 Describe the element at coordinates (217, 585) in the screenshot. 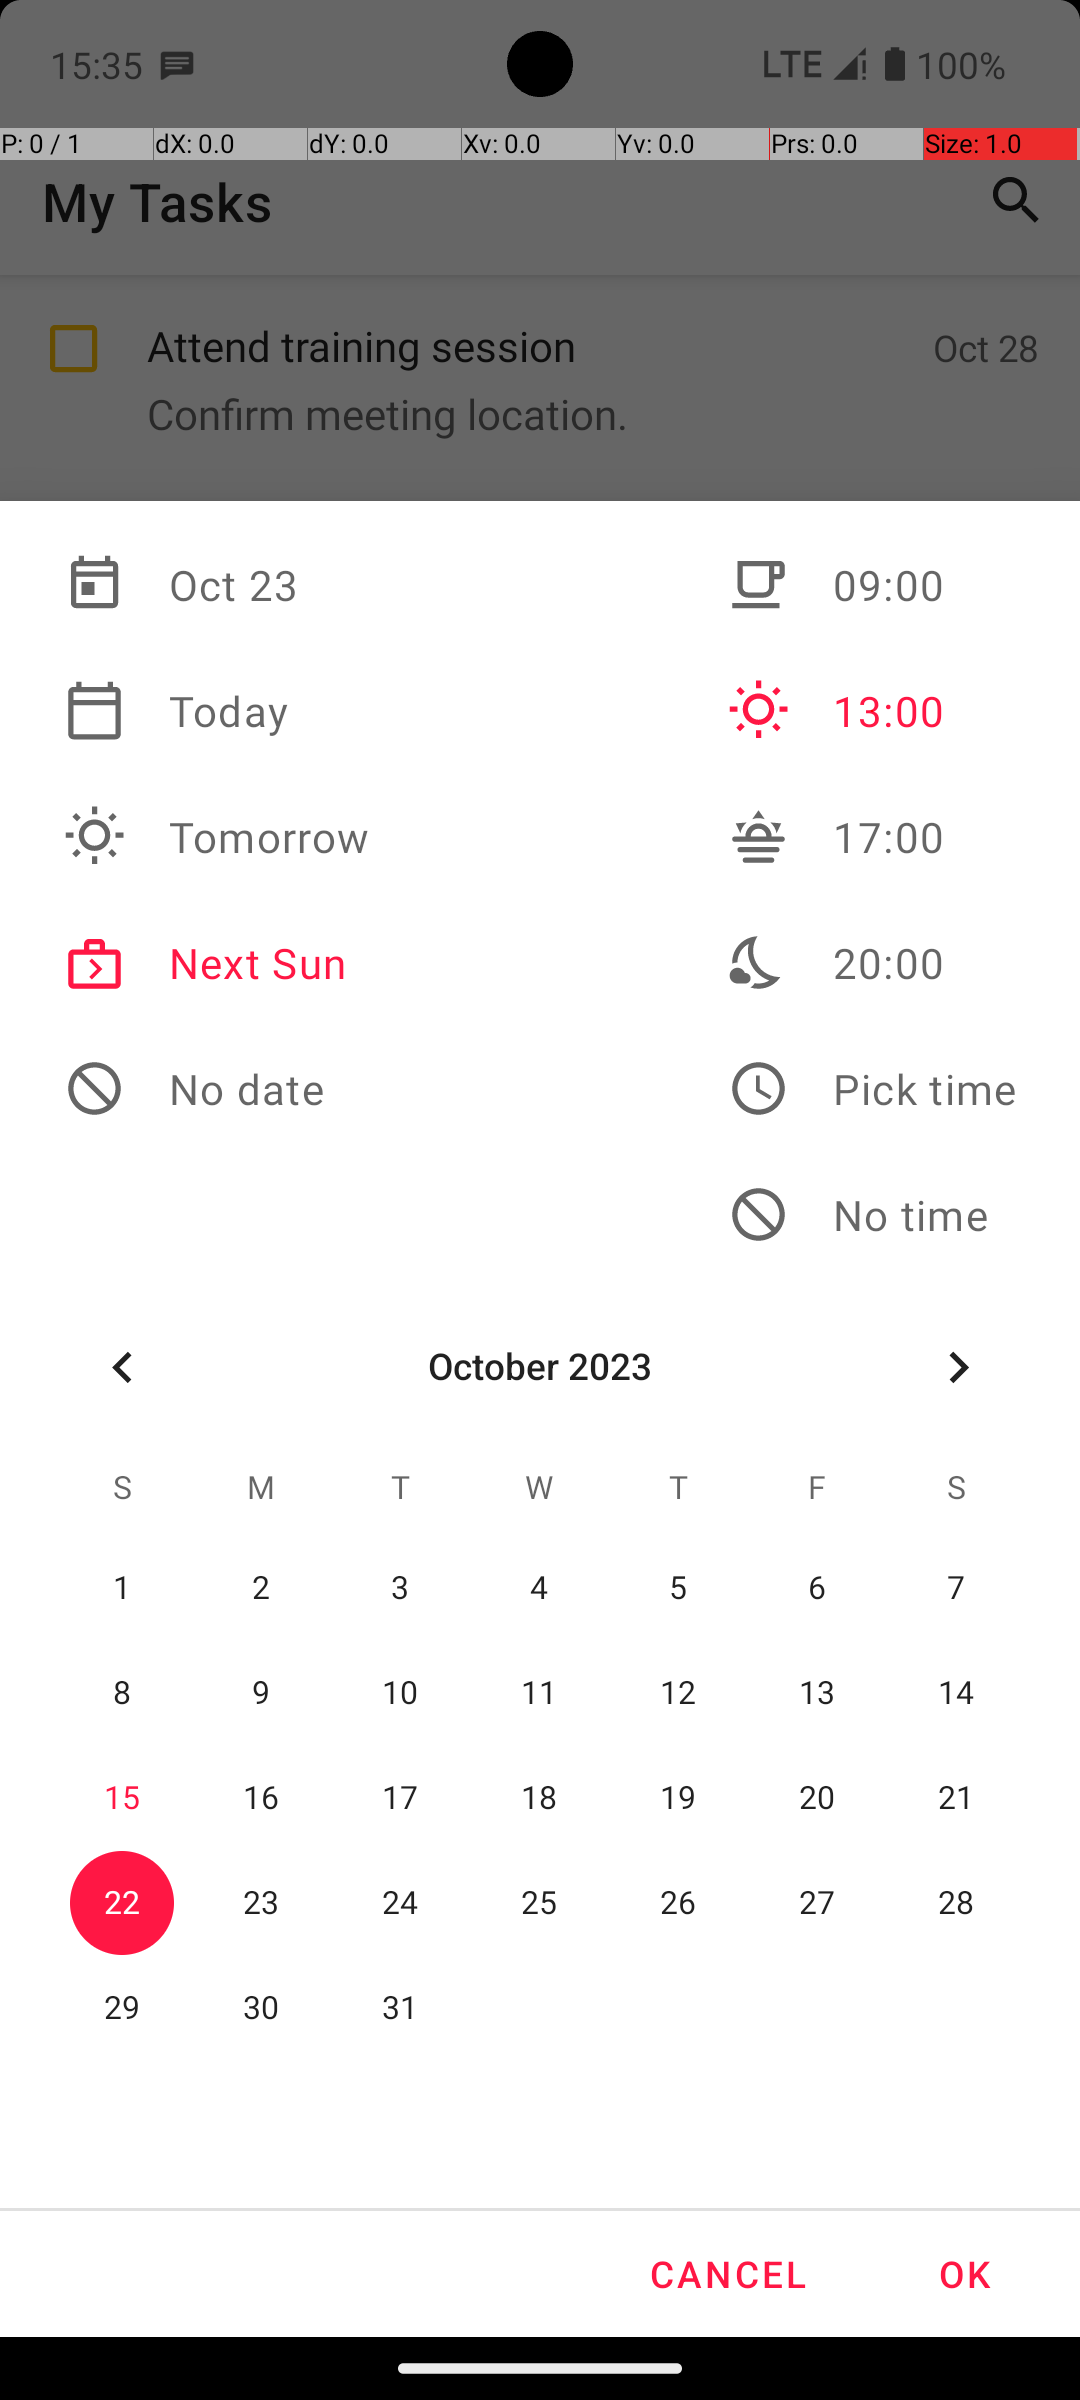

I see `Oct 23` at that location.